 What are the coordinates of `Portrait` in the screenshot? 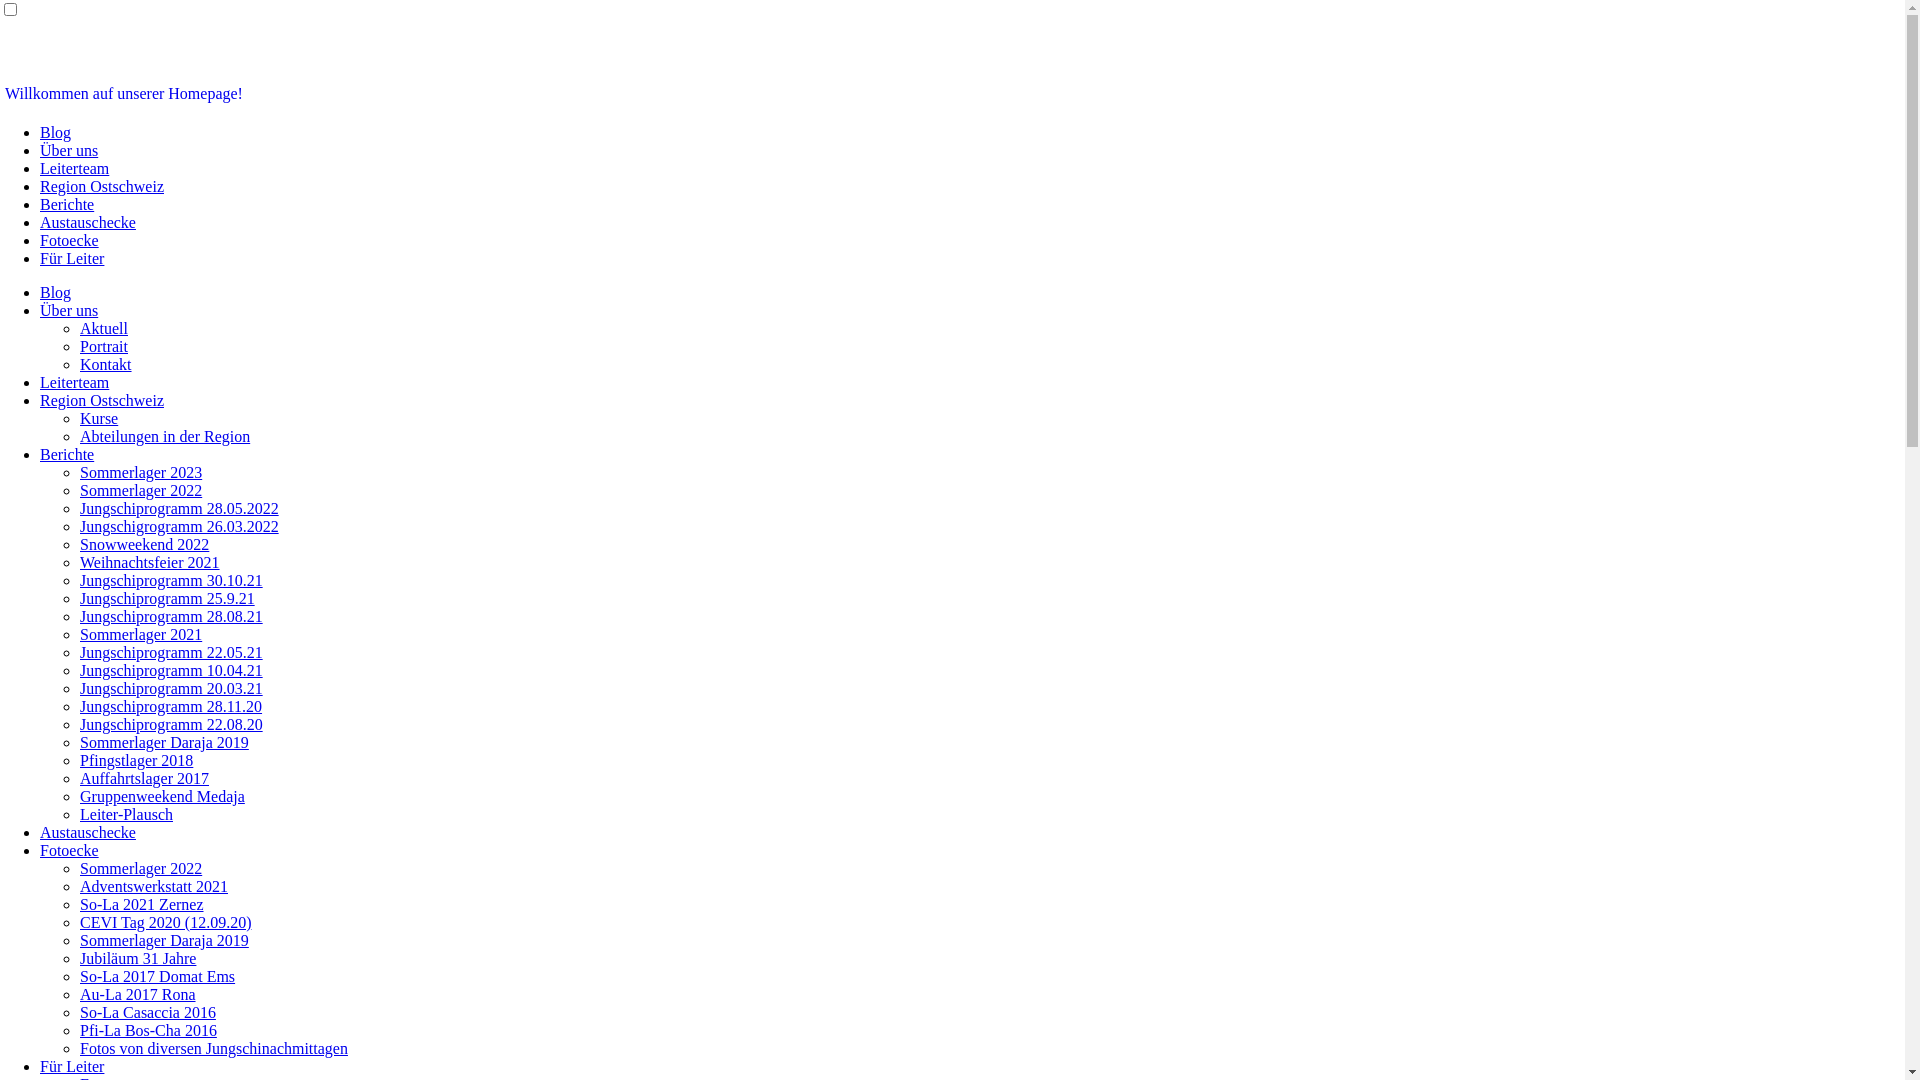 It's located at (104, 346).